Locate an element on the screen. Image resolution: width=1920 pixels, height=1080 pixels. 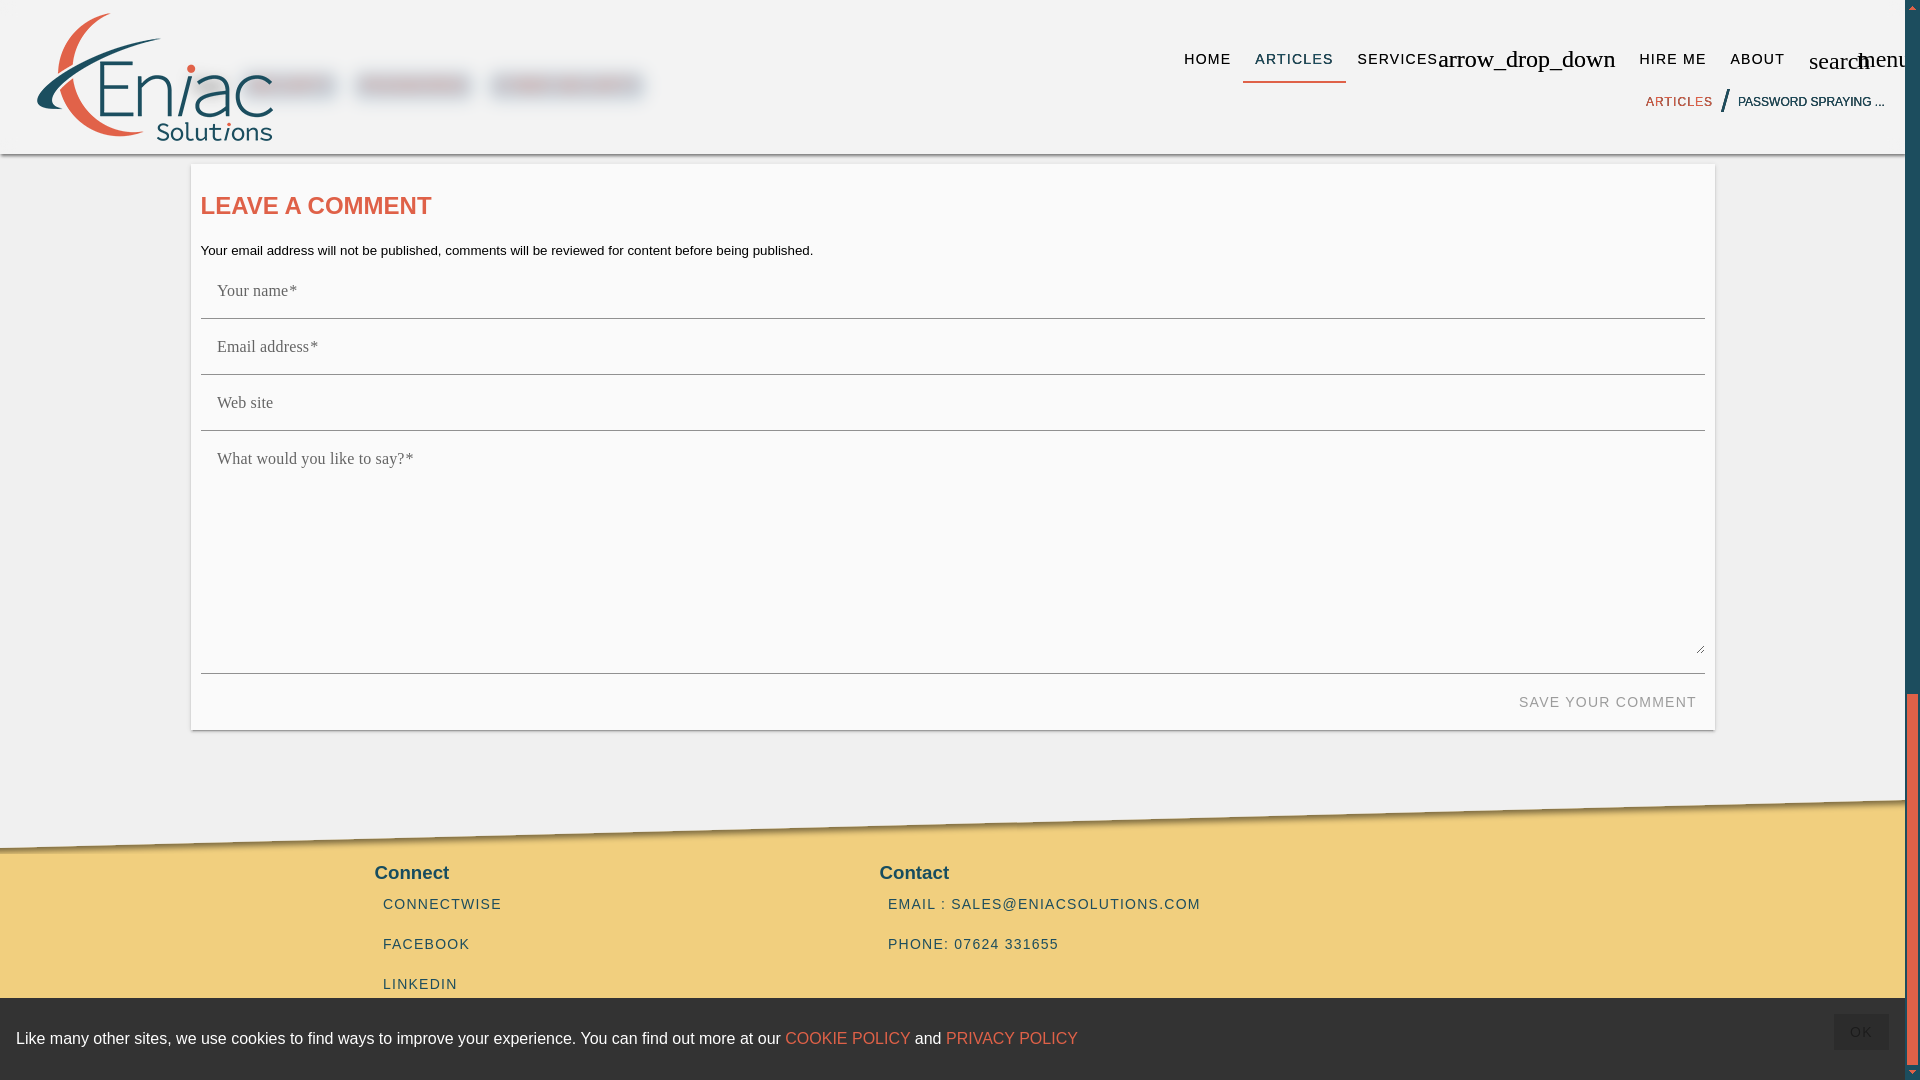
SECURITY is located at coordinates (290, 84).